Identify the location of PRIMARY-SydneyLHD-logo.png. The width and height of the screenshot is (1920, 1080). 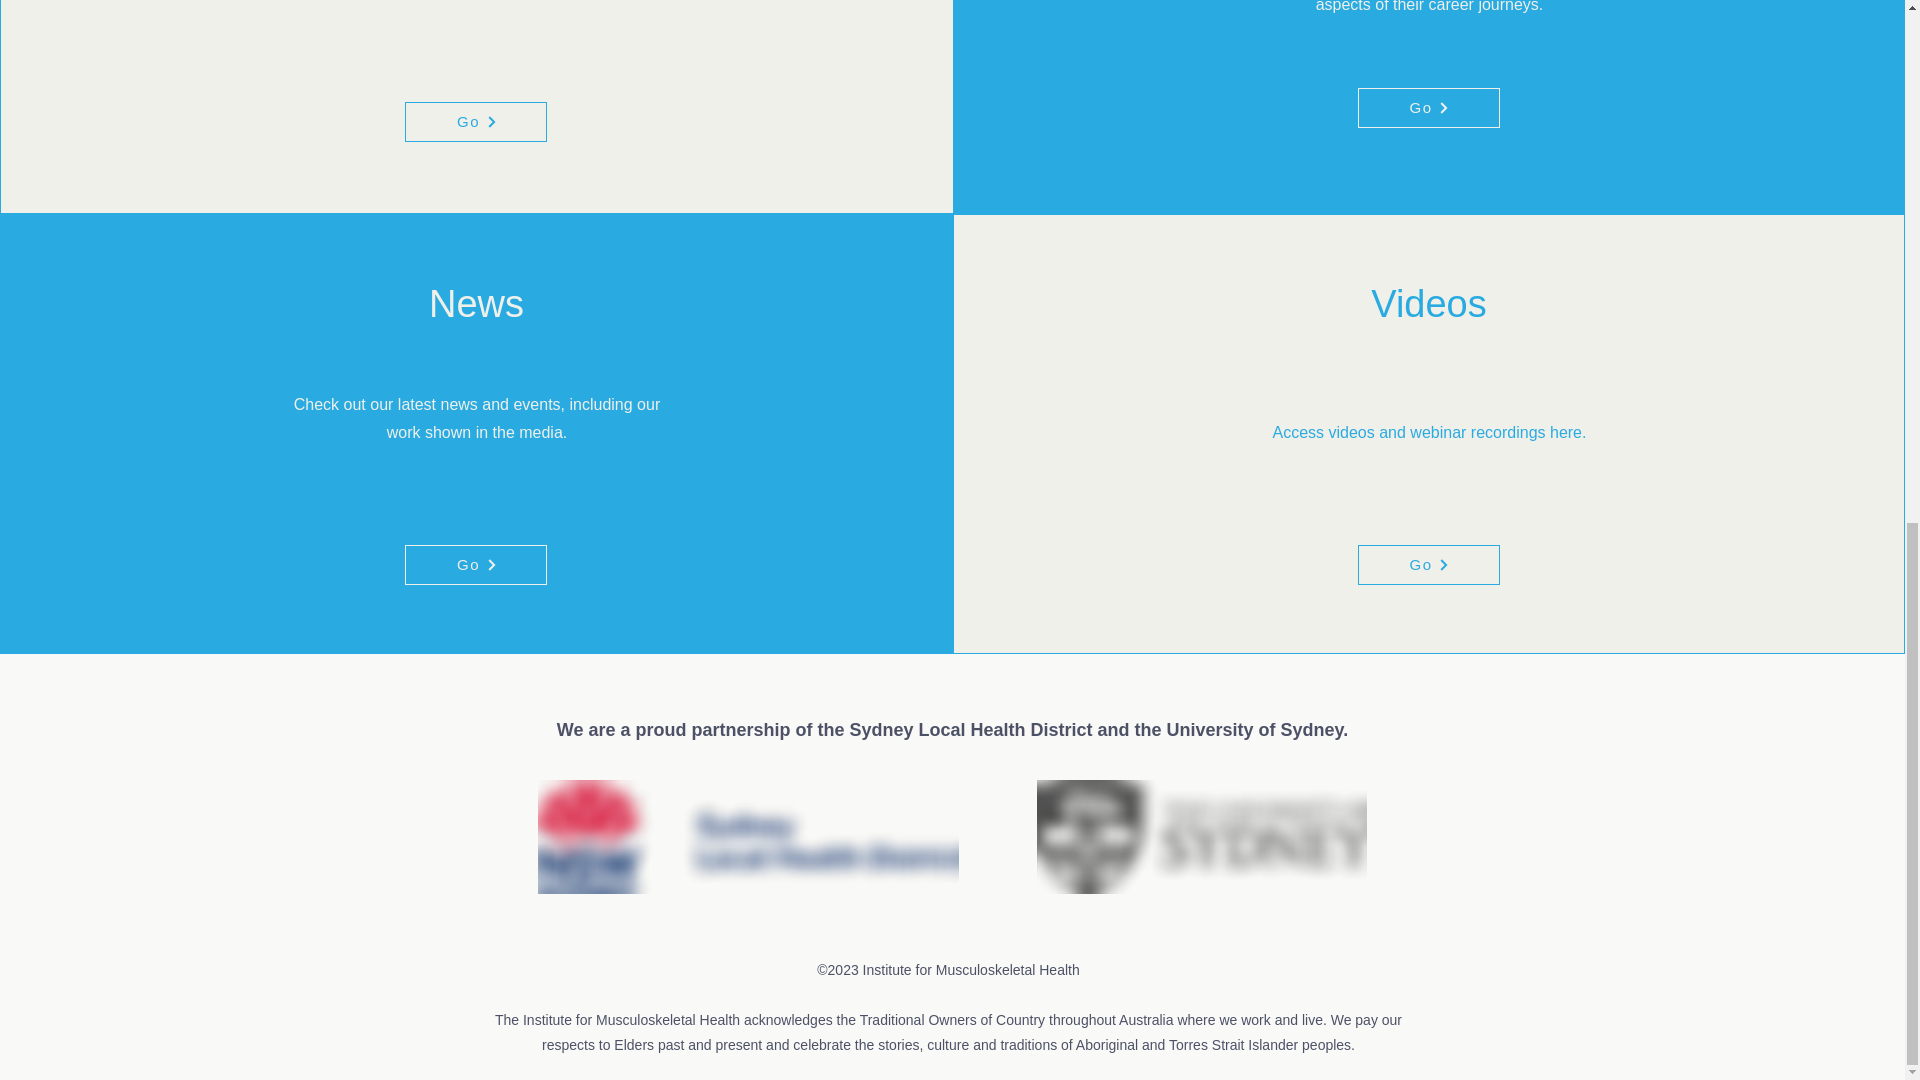
(748, 836).